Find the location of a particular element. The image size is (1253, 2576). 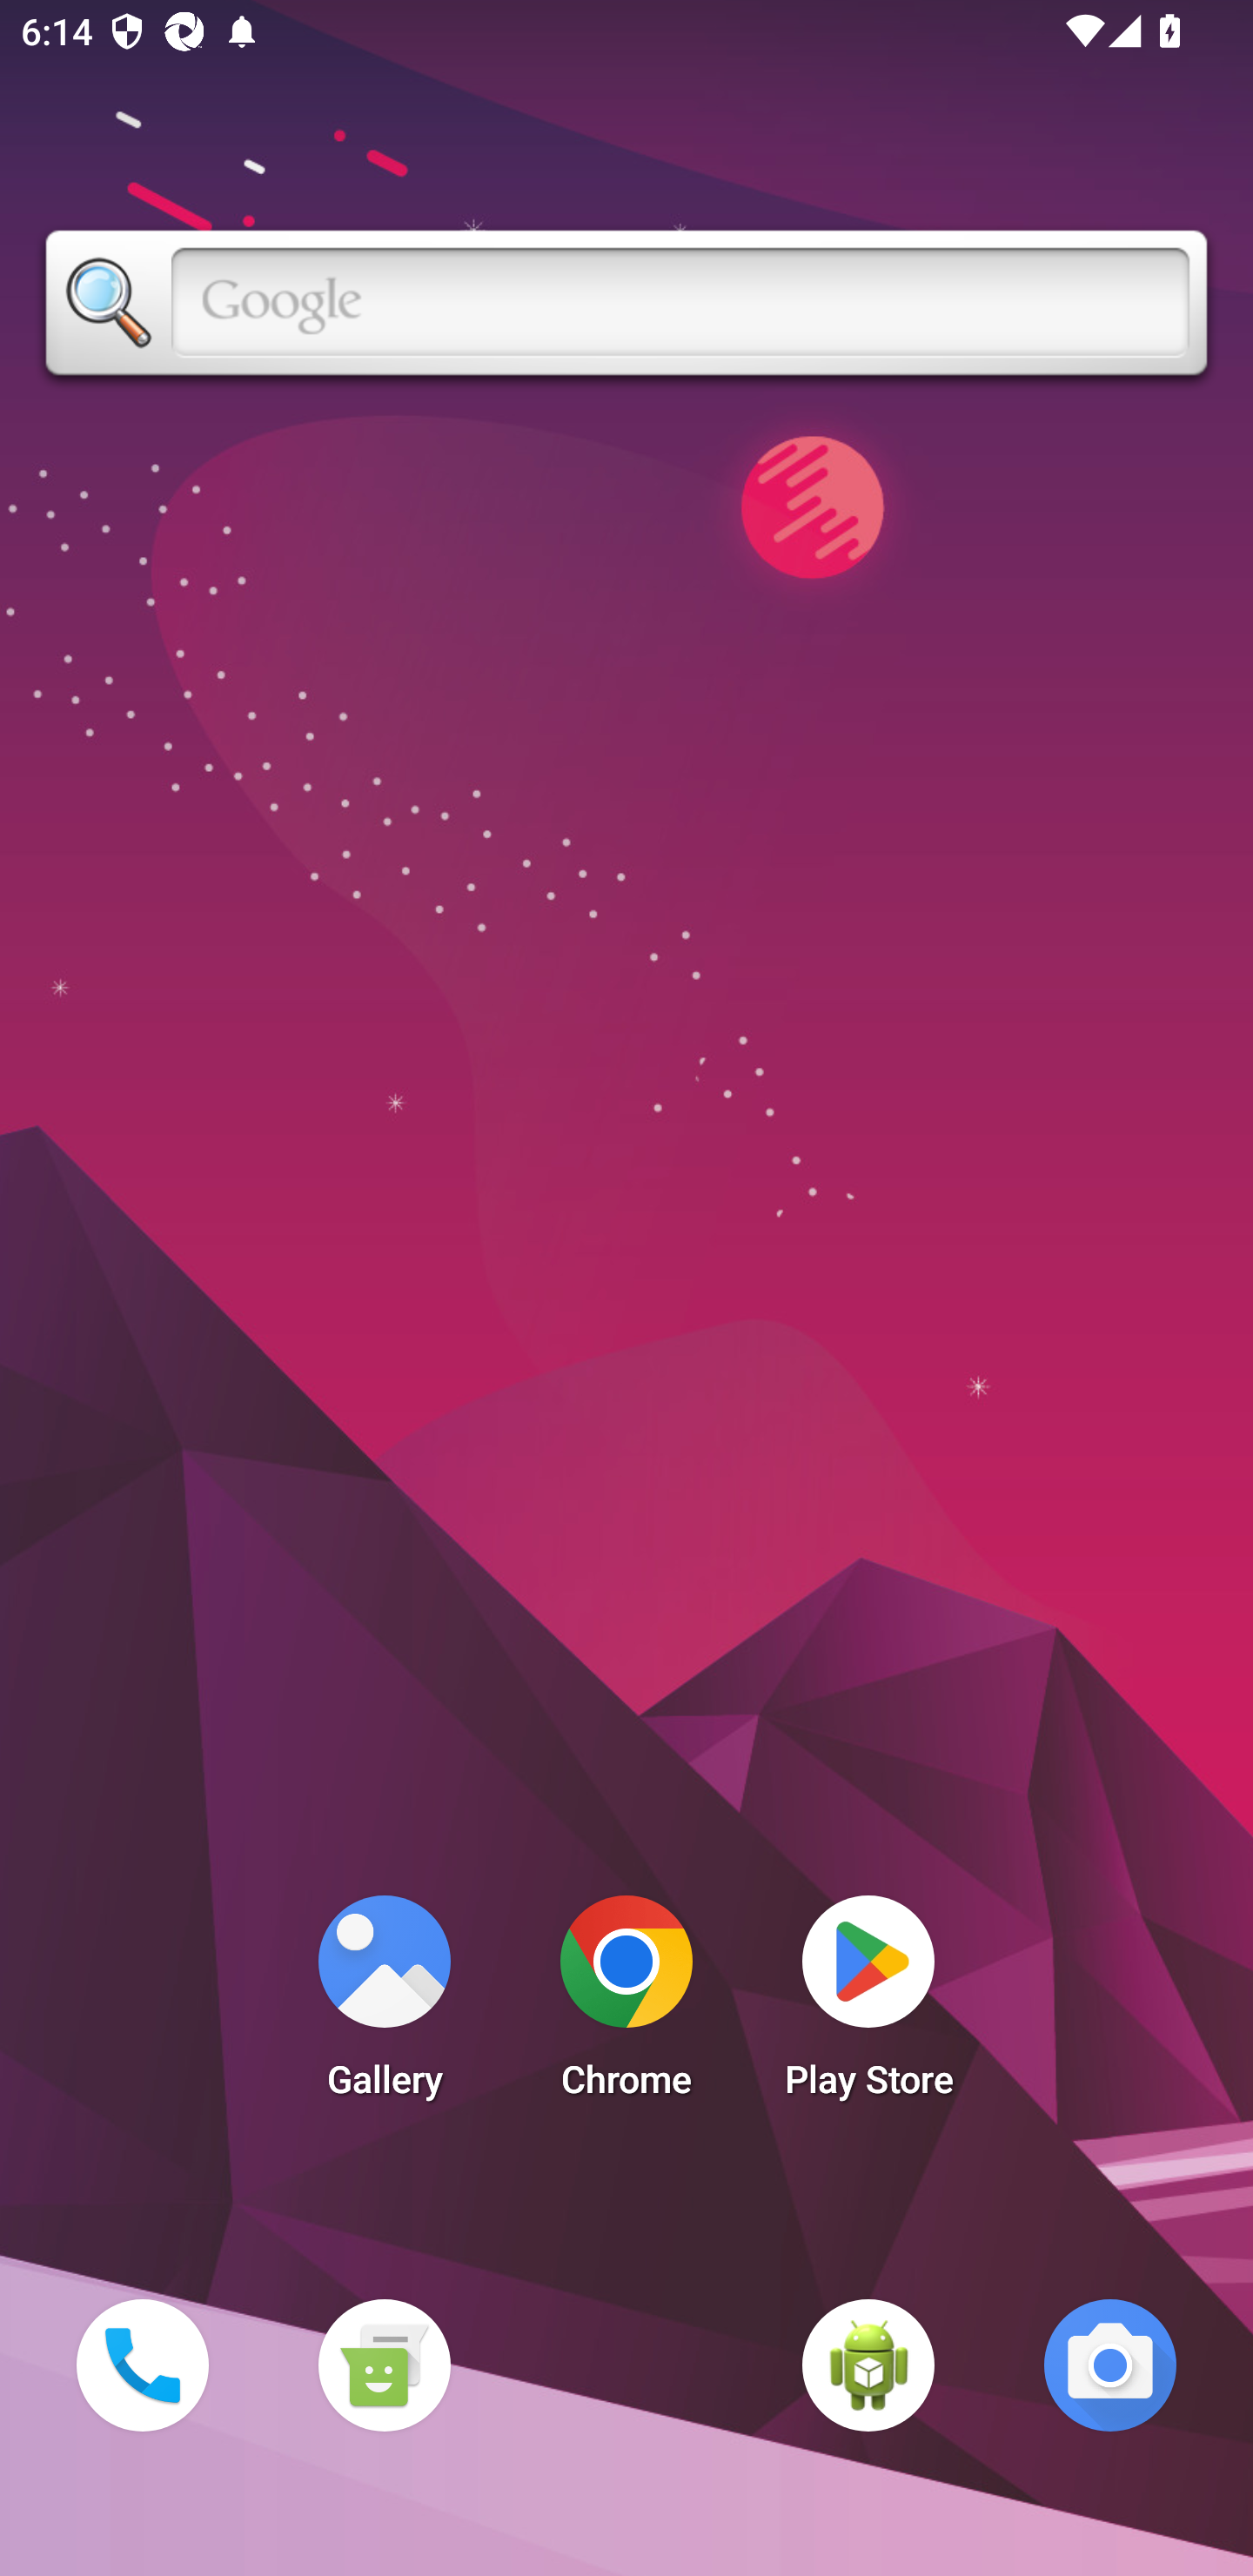

Phone is located at coordinates (142, 2365).